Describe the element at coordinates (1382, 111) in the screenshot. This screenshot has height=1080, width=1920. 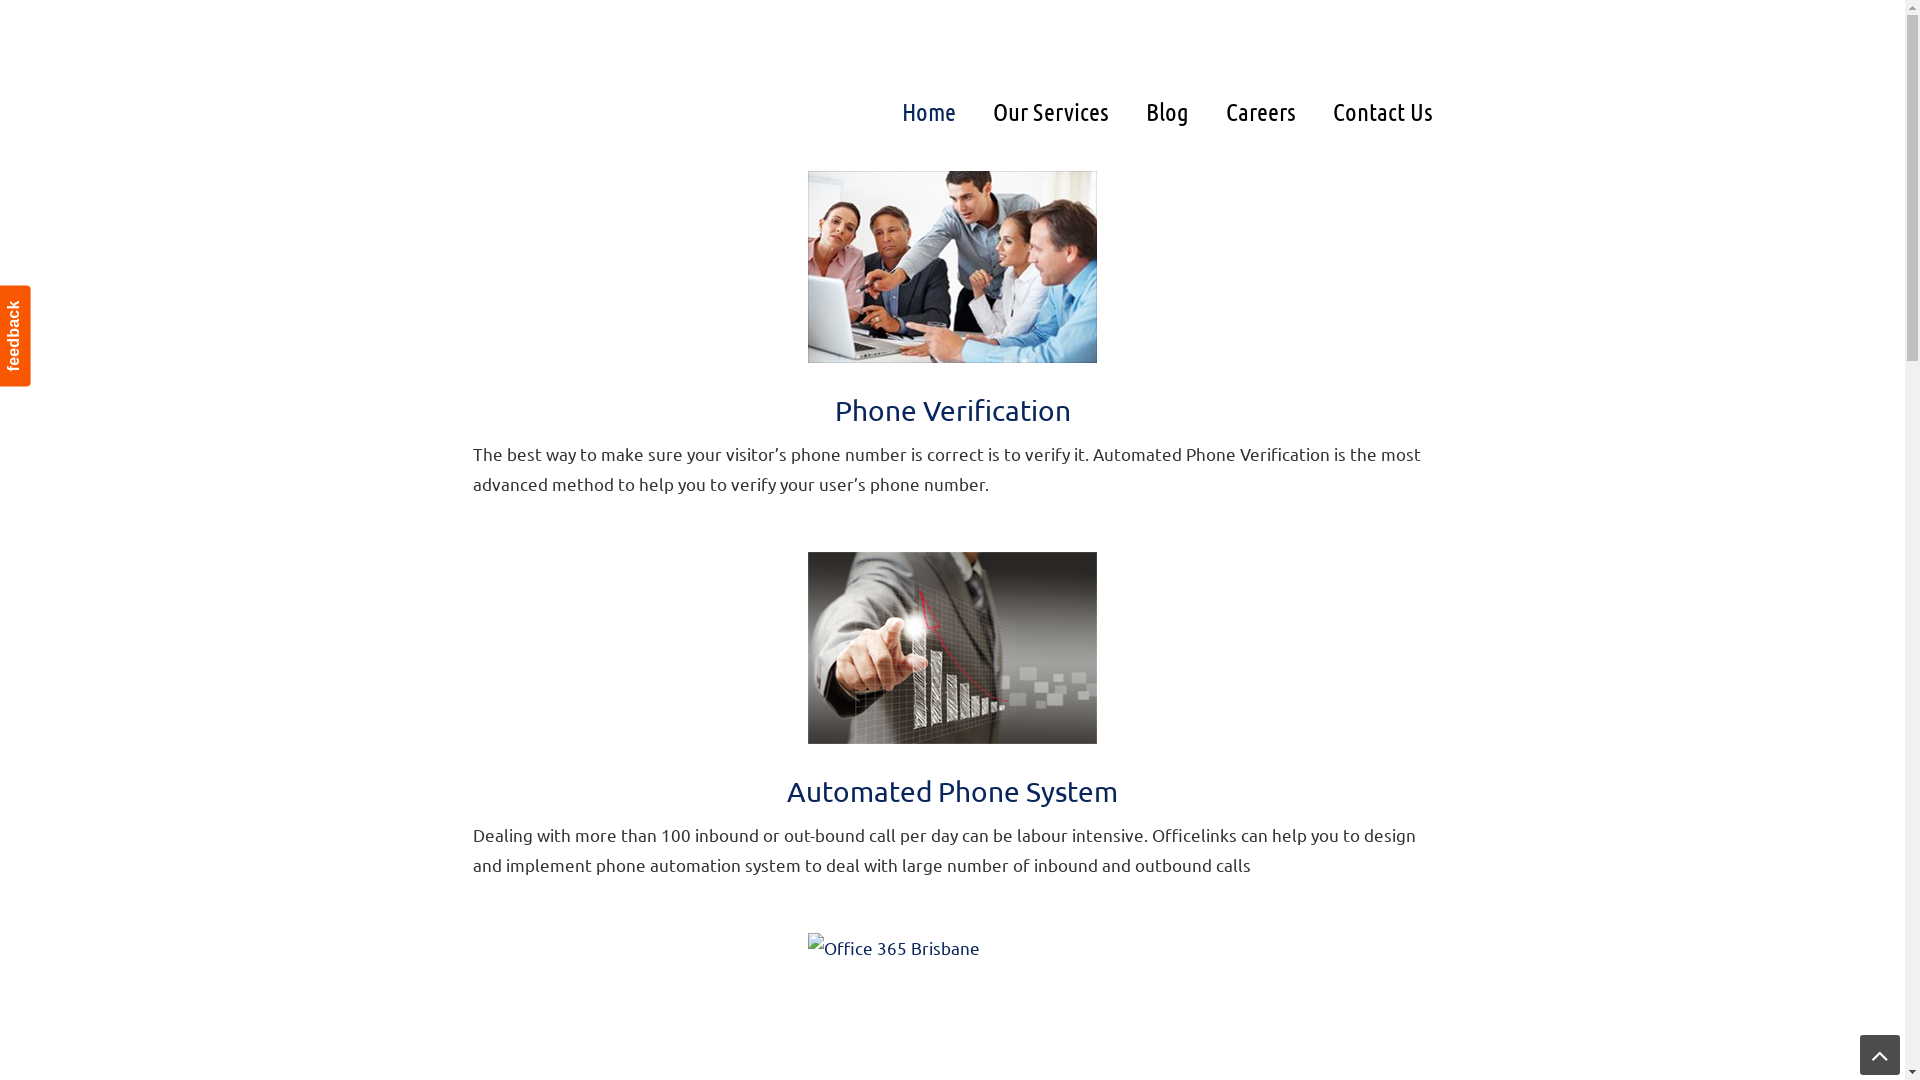
I see `Contact Us` at that location.